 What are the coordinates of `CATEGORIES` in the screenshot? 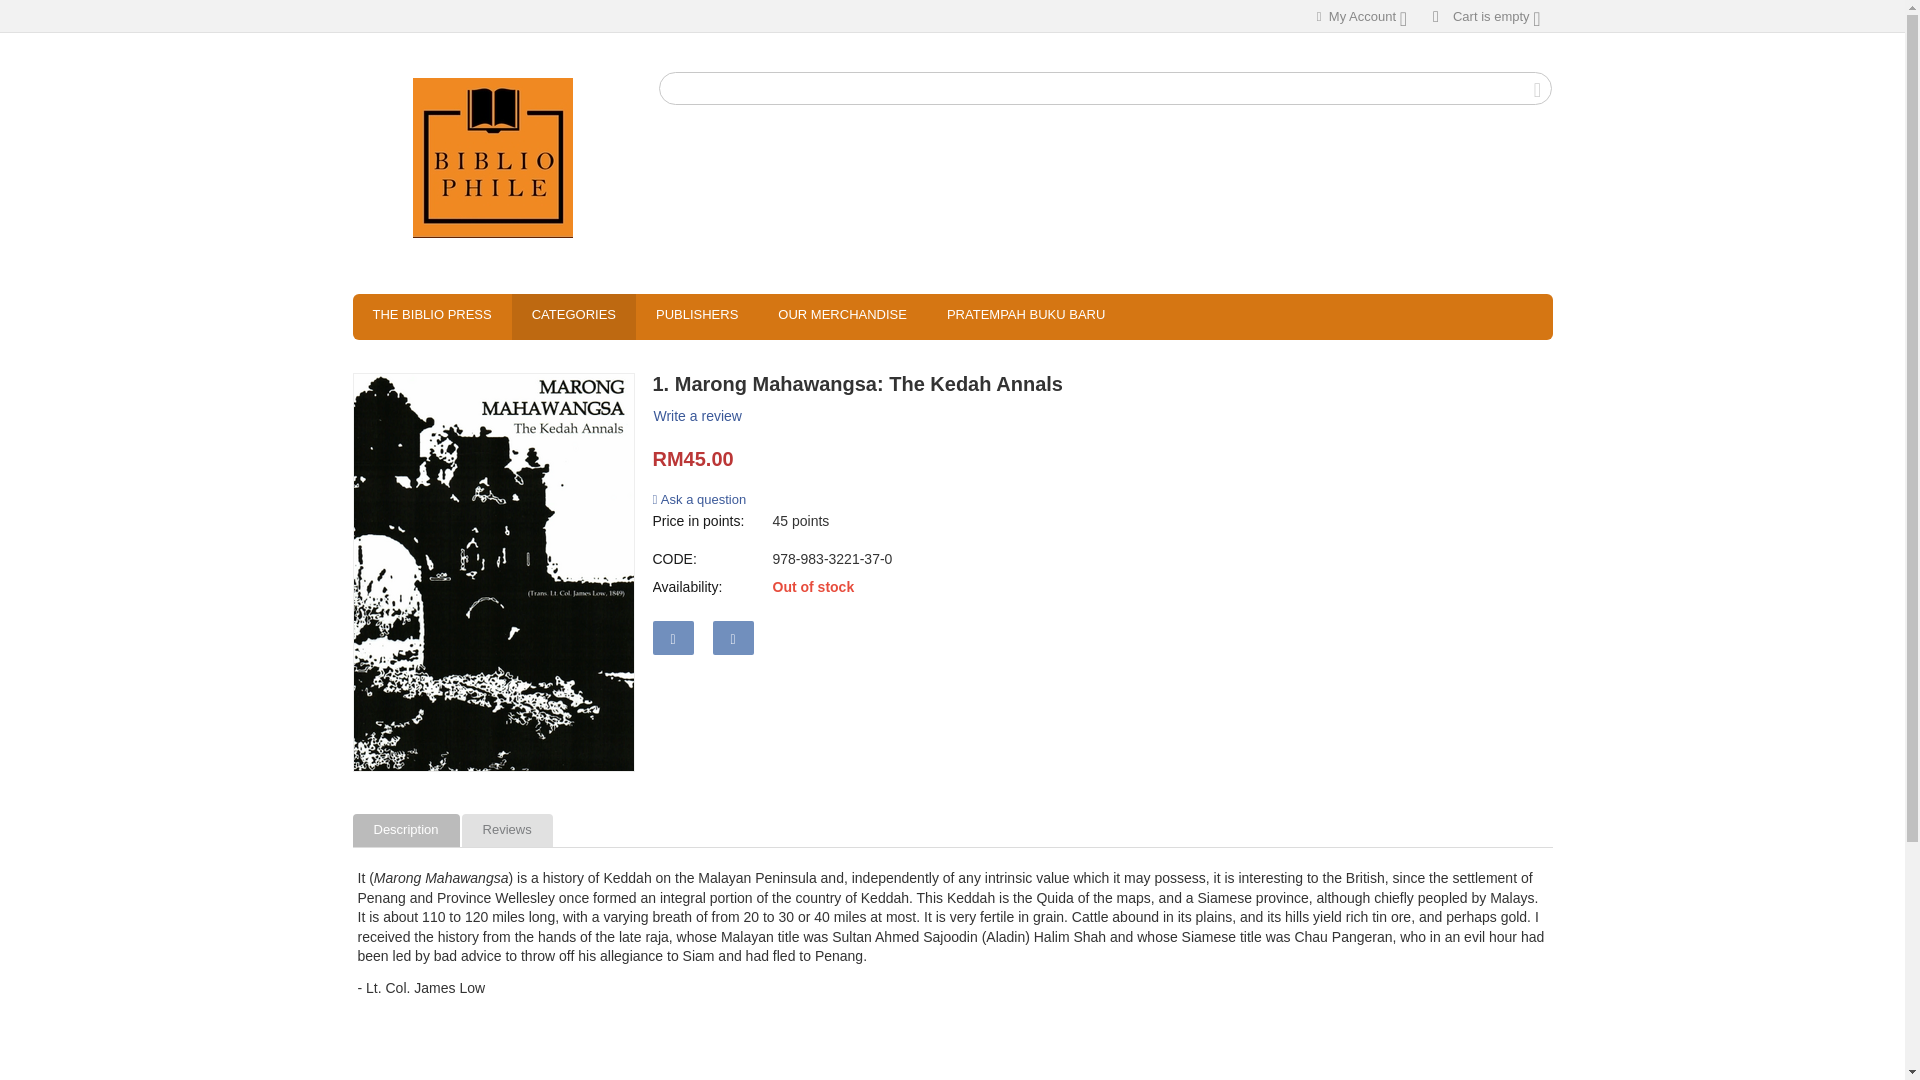 It's located at (574, 316).